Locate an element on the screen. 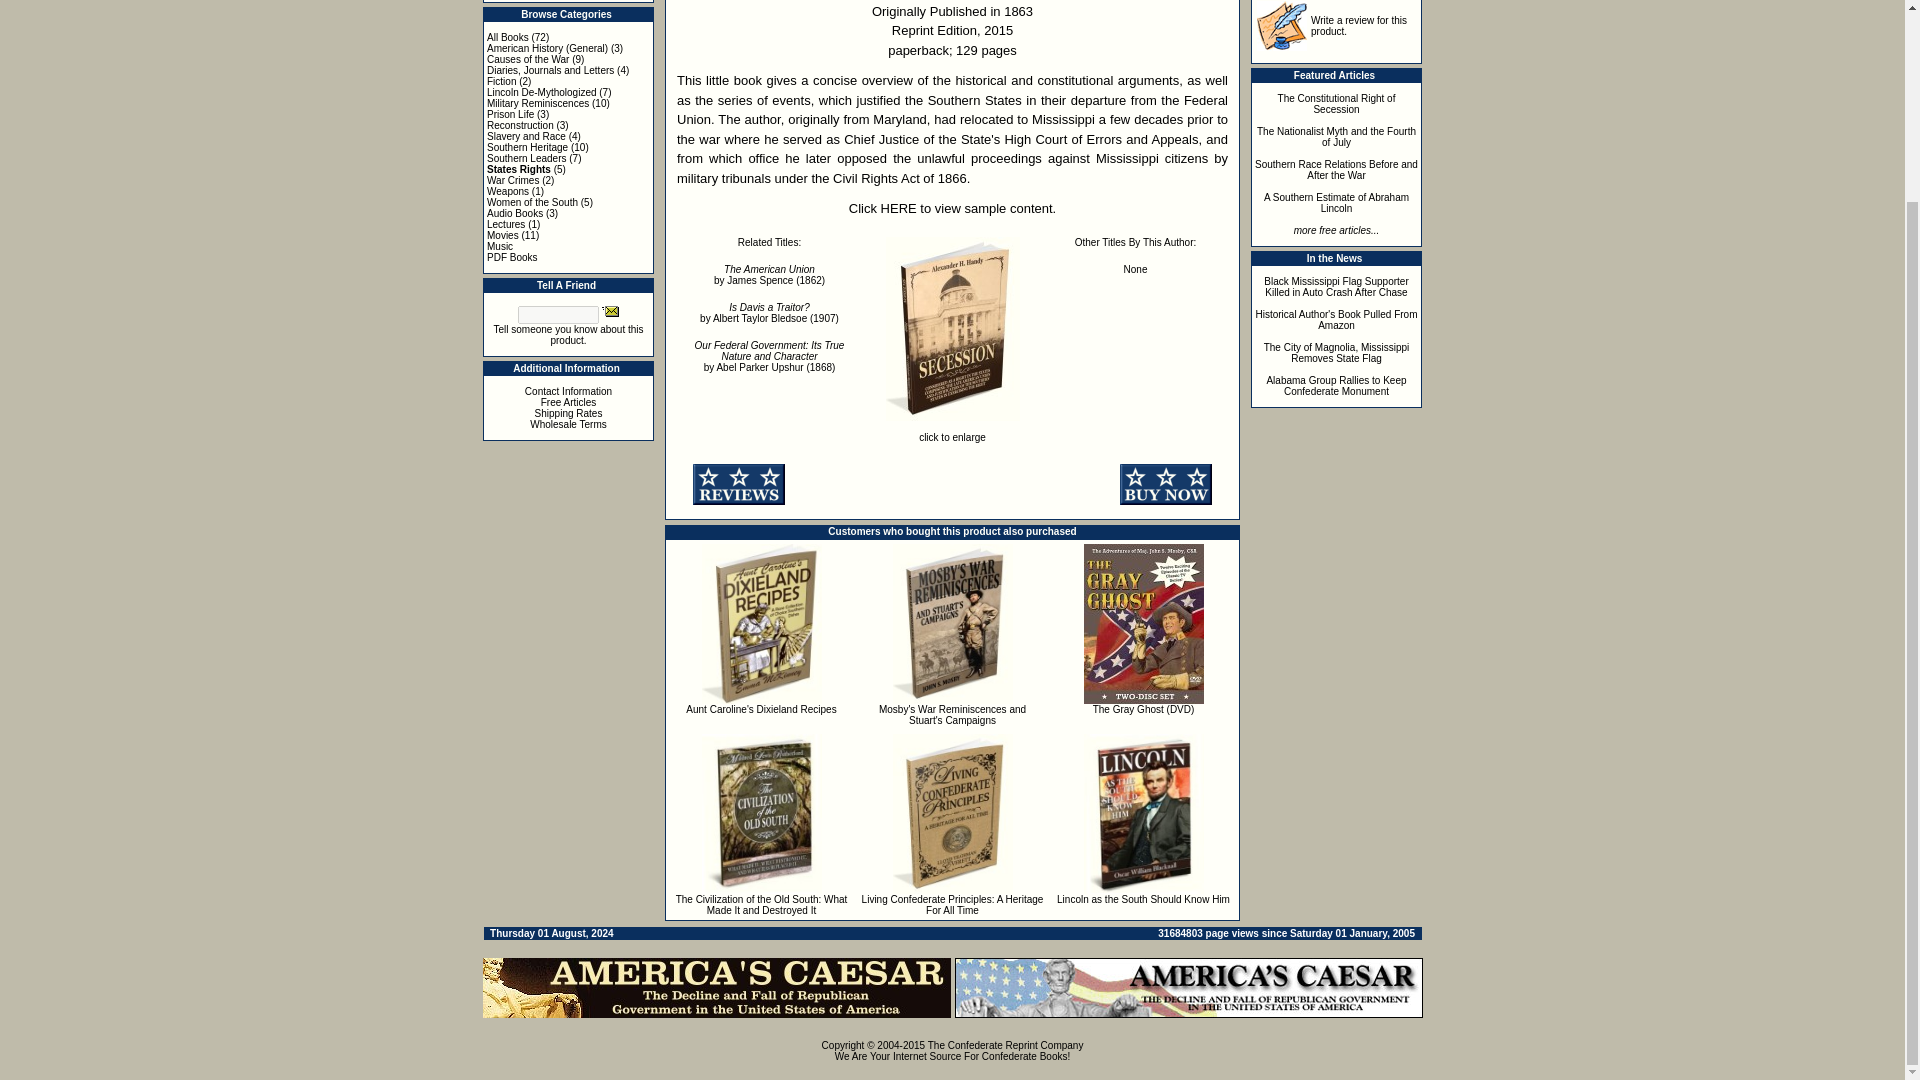 The image size is (1920, 1080). War Crimes is located at coordinates (513, 180).